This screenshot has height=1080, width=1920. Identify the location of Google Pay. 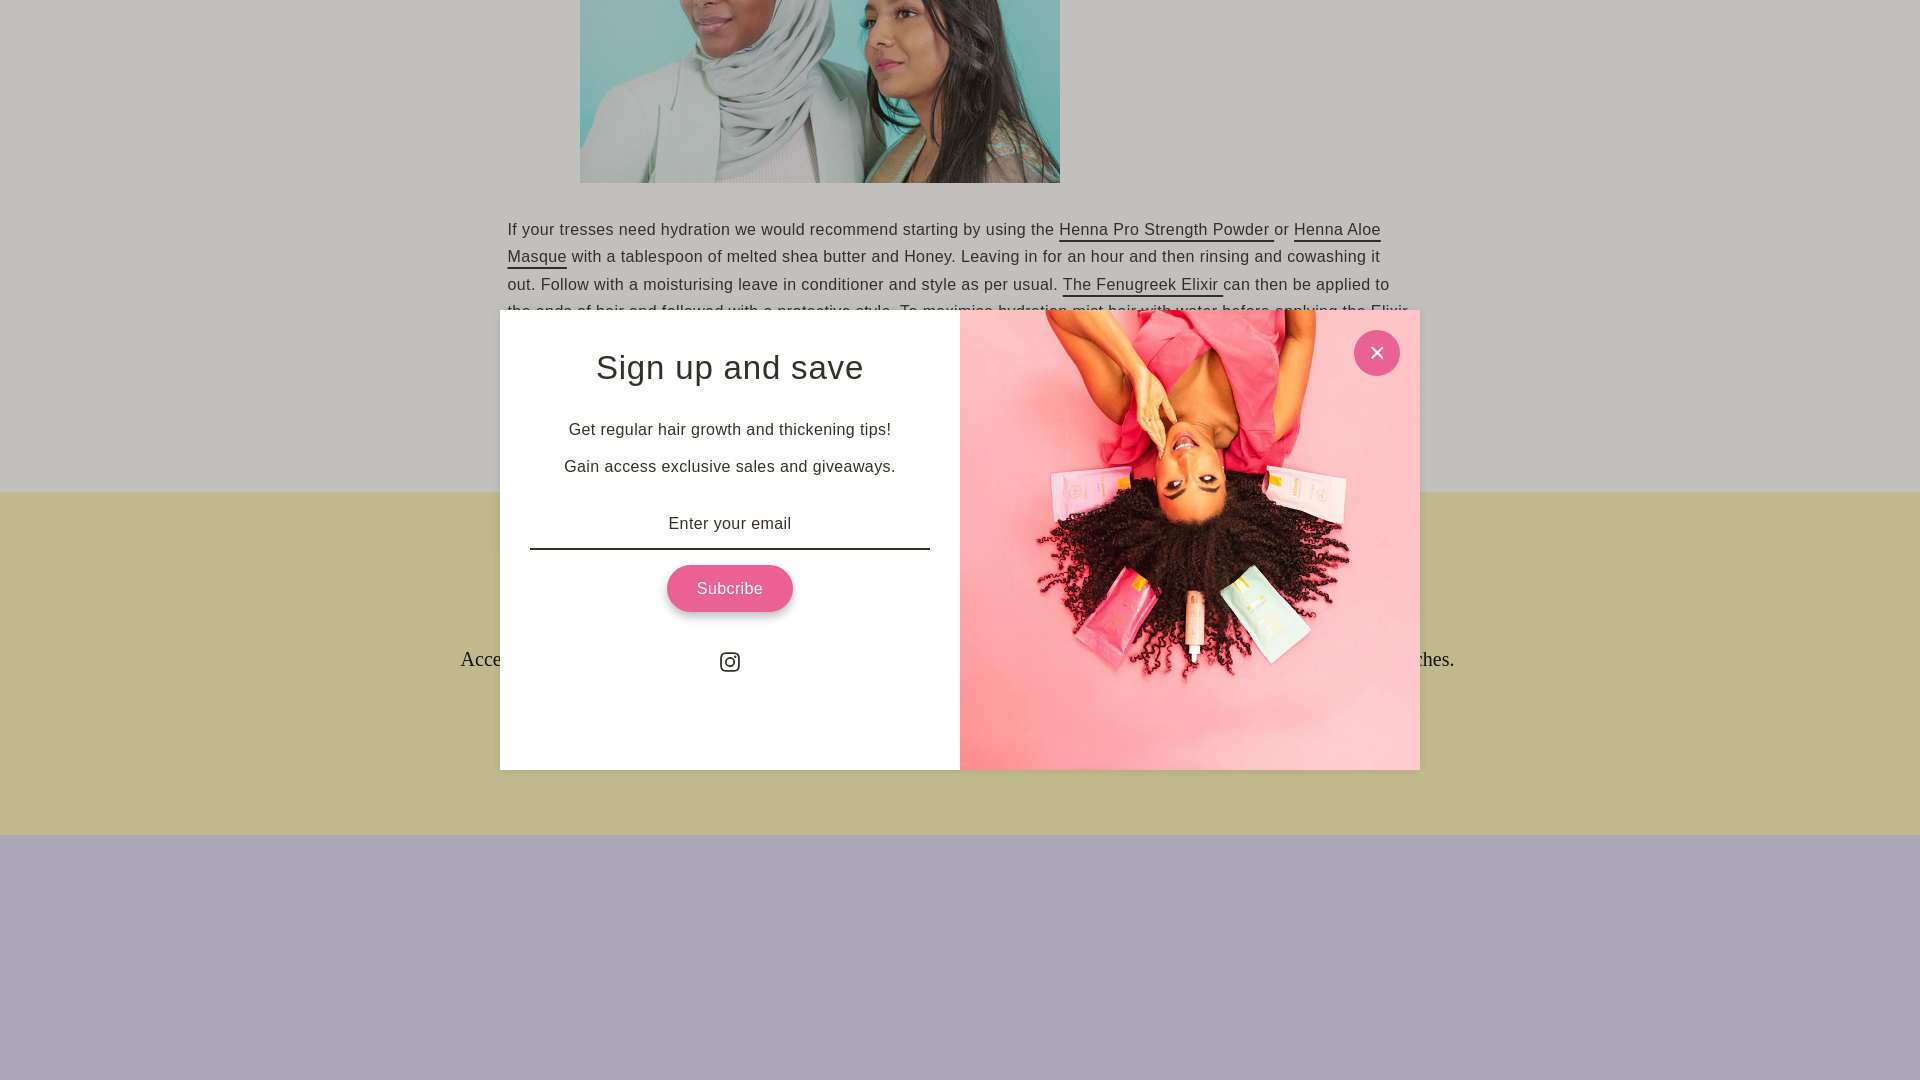
(936, 961).